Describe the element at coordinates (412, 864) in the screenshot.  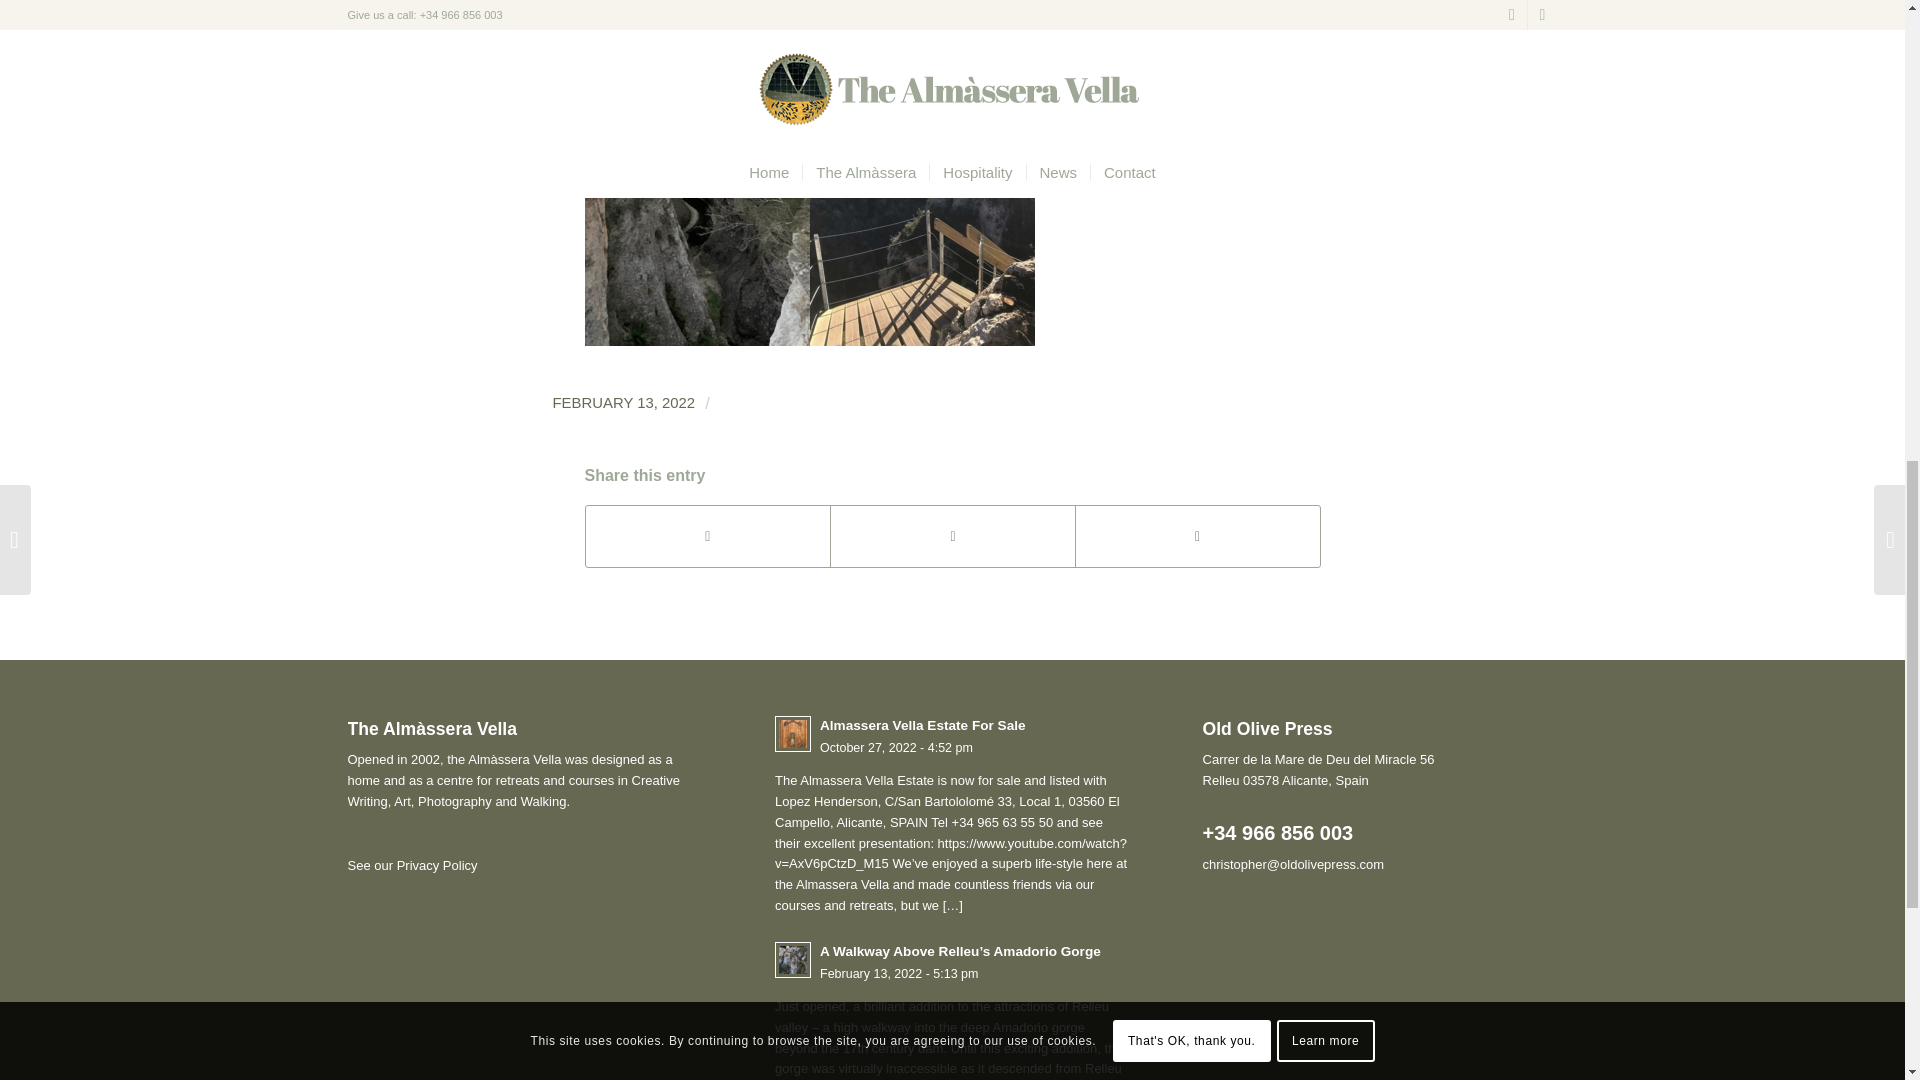
I see `Almassera Vella Estate For Sale` at that location.